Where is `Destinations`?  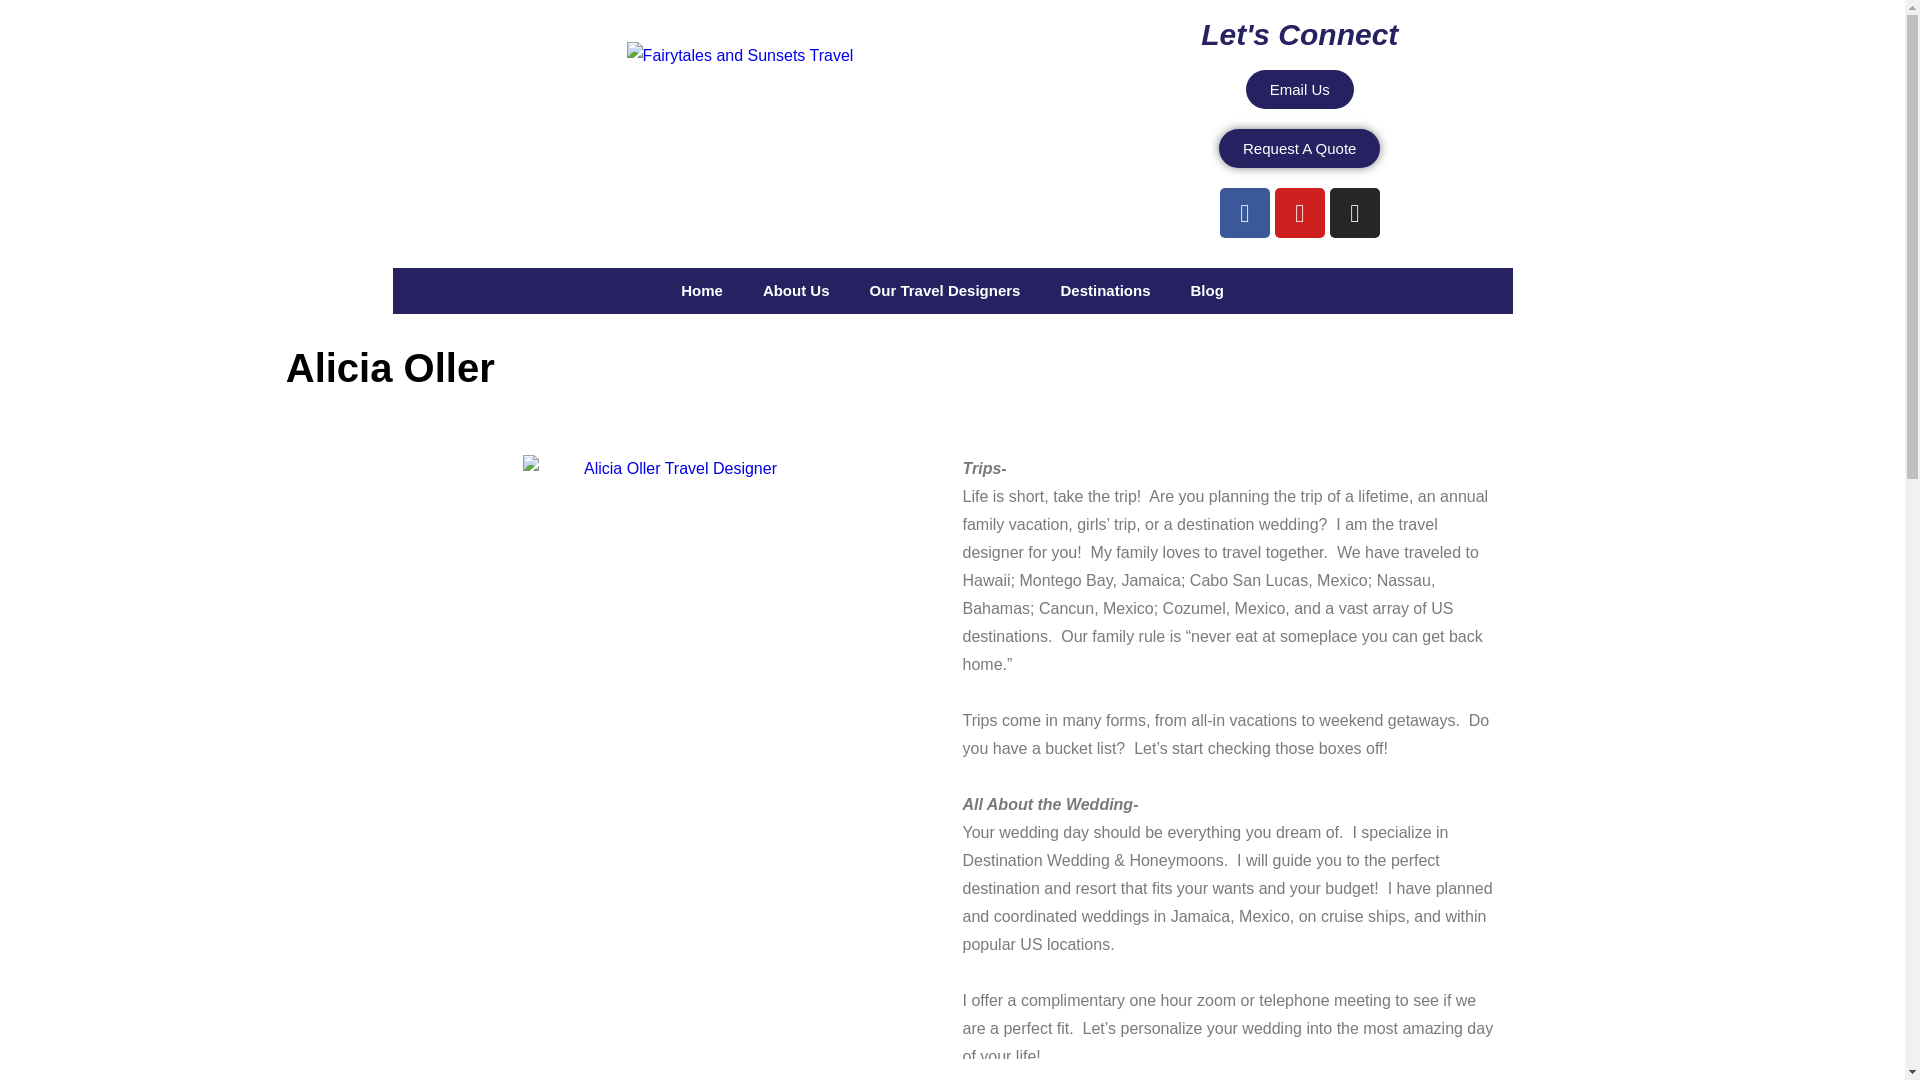 Destinations is located at coordinates (1104, 290).